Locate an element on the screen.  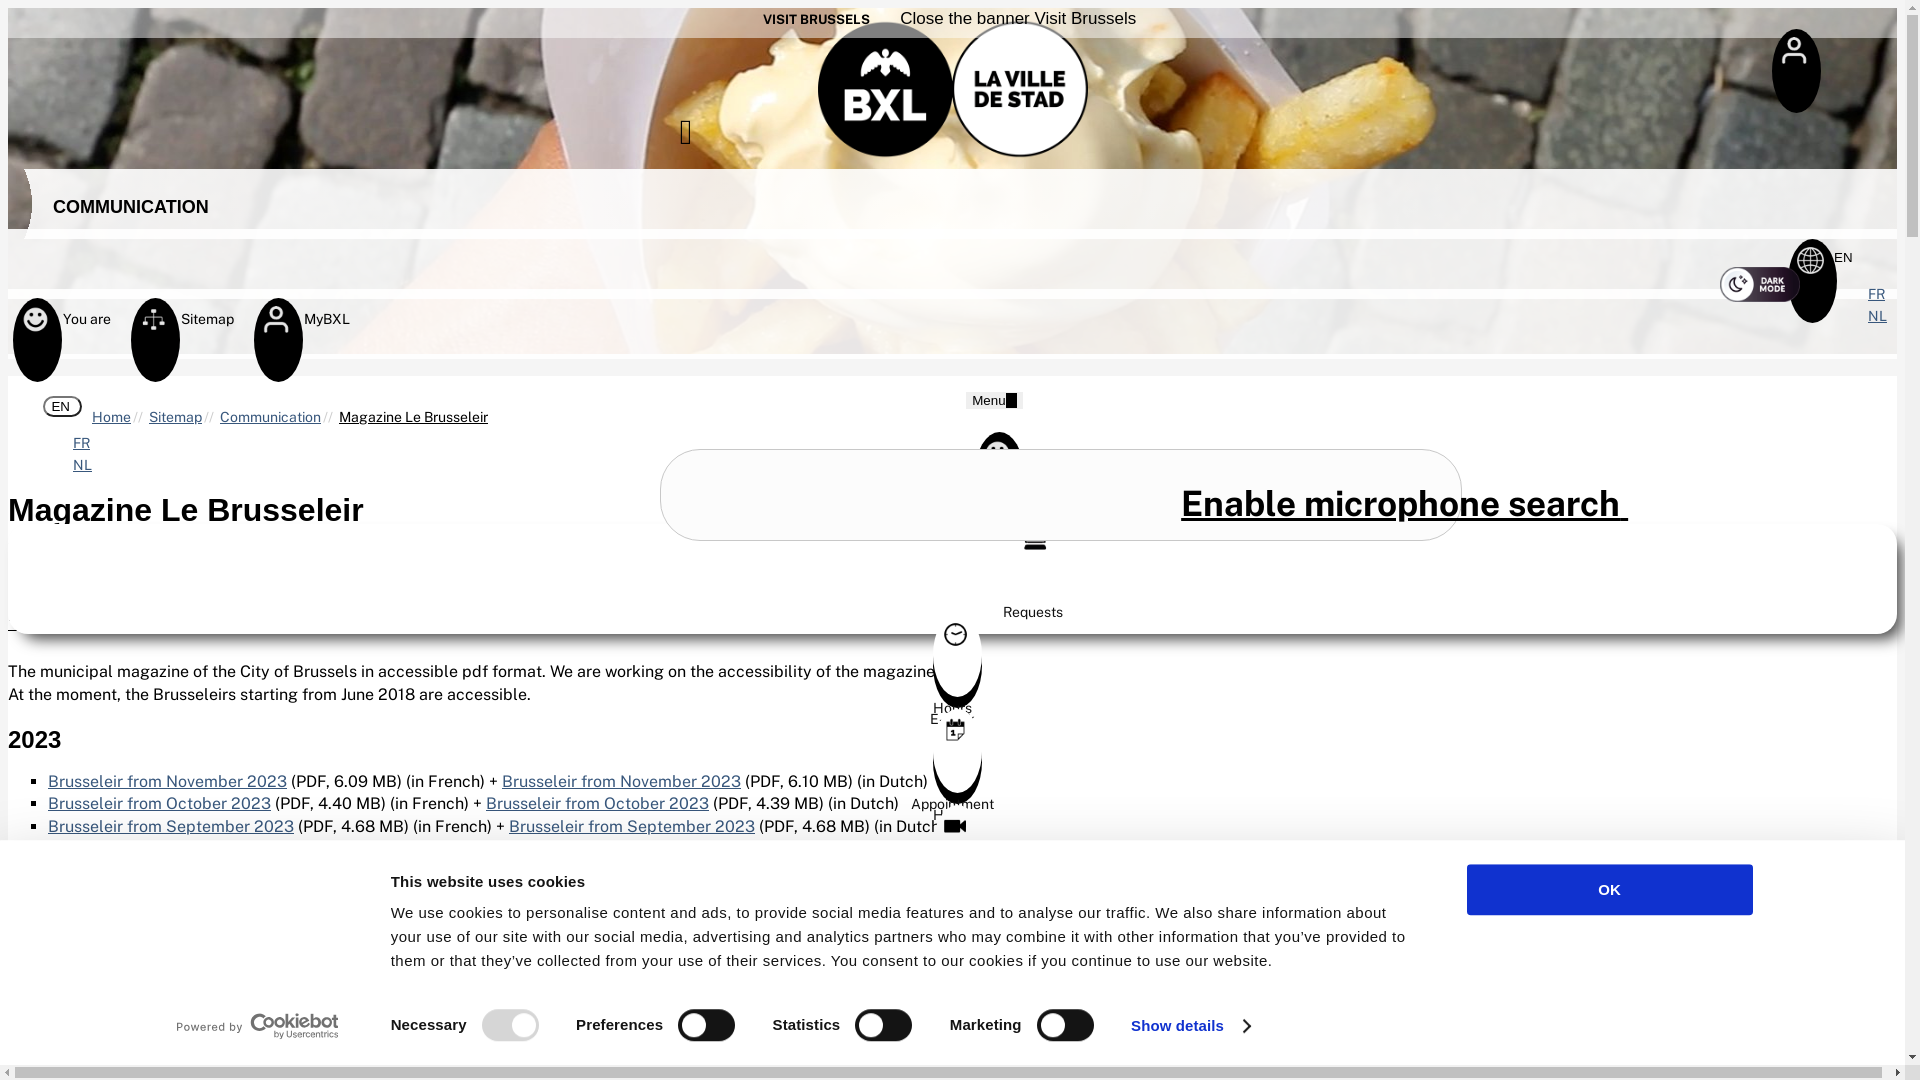
Appointment is located at coordinates (952, 796).